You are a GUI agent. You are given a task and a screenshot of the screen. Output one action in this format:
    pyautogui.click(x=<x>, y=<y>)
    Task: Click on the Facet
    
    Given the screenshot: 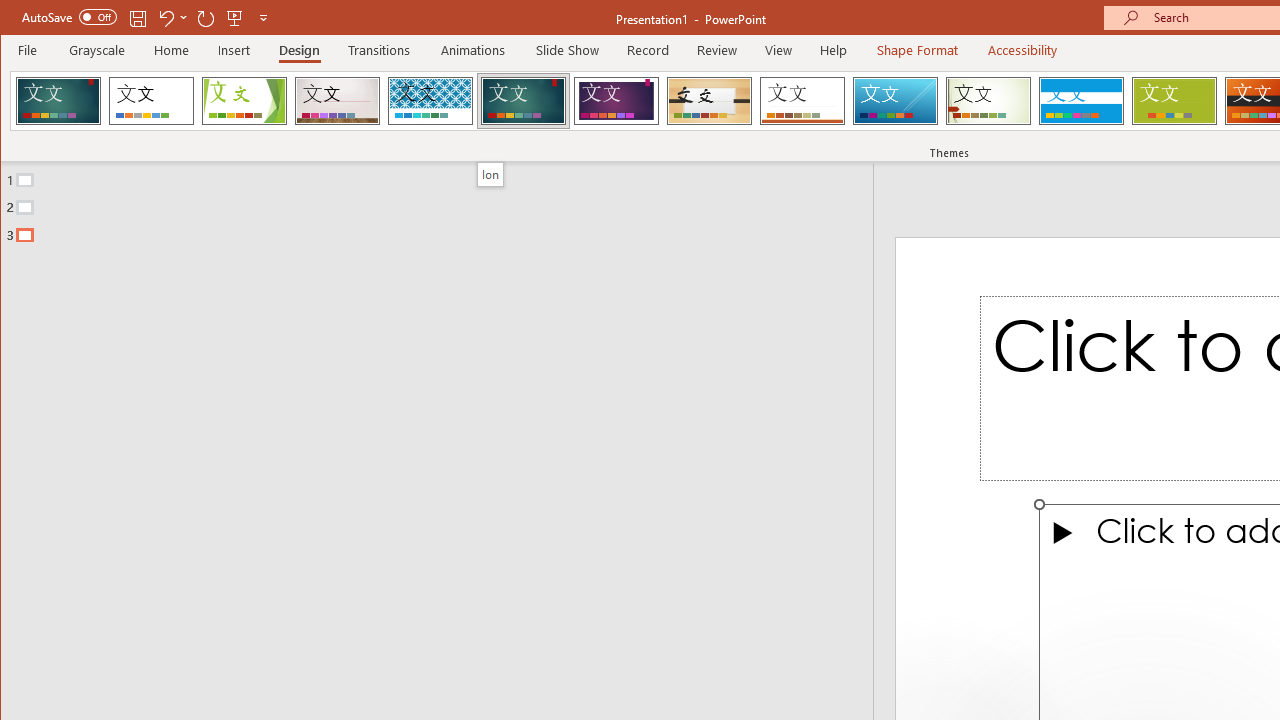 What is the action you would take?
    pyautogui.click(x=244, y=100)
    